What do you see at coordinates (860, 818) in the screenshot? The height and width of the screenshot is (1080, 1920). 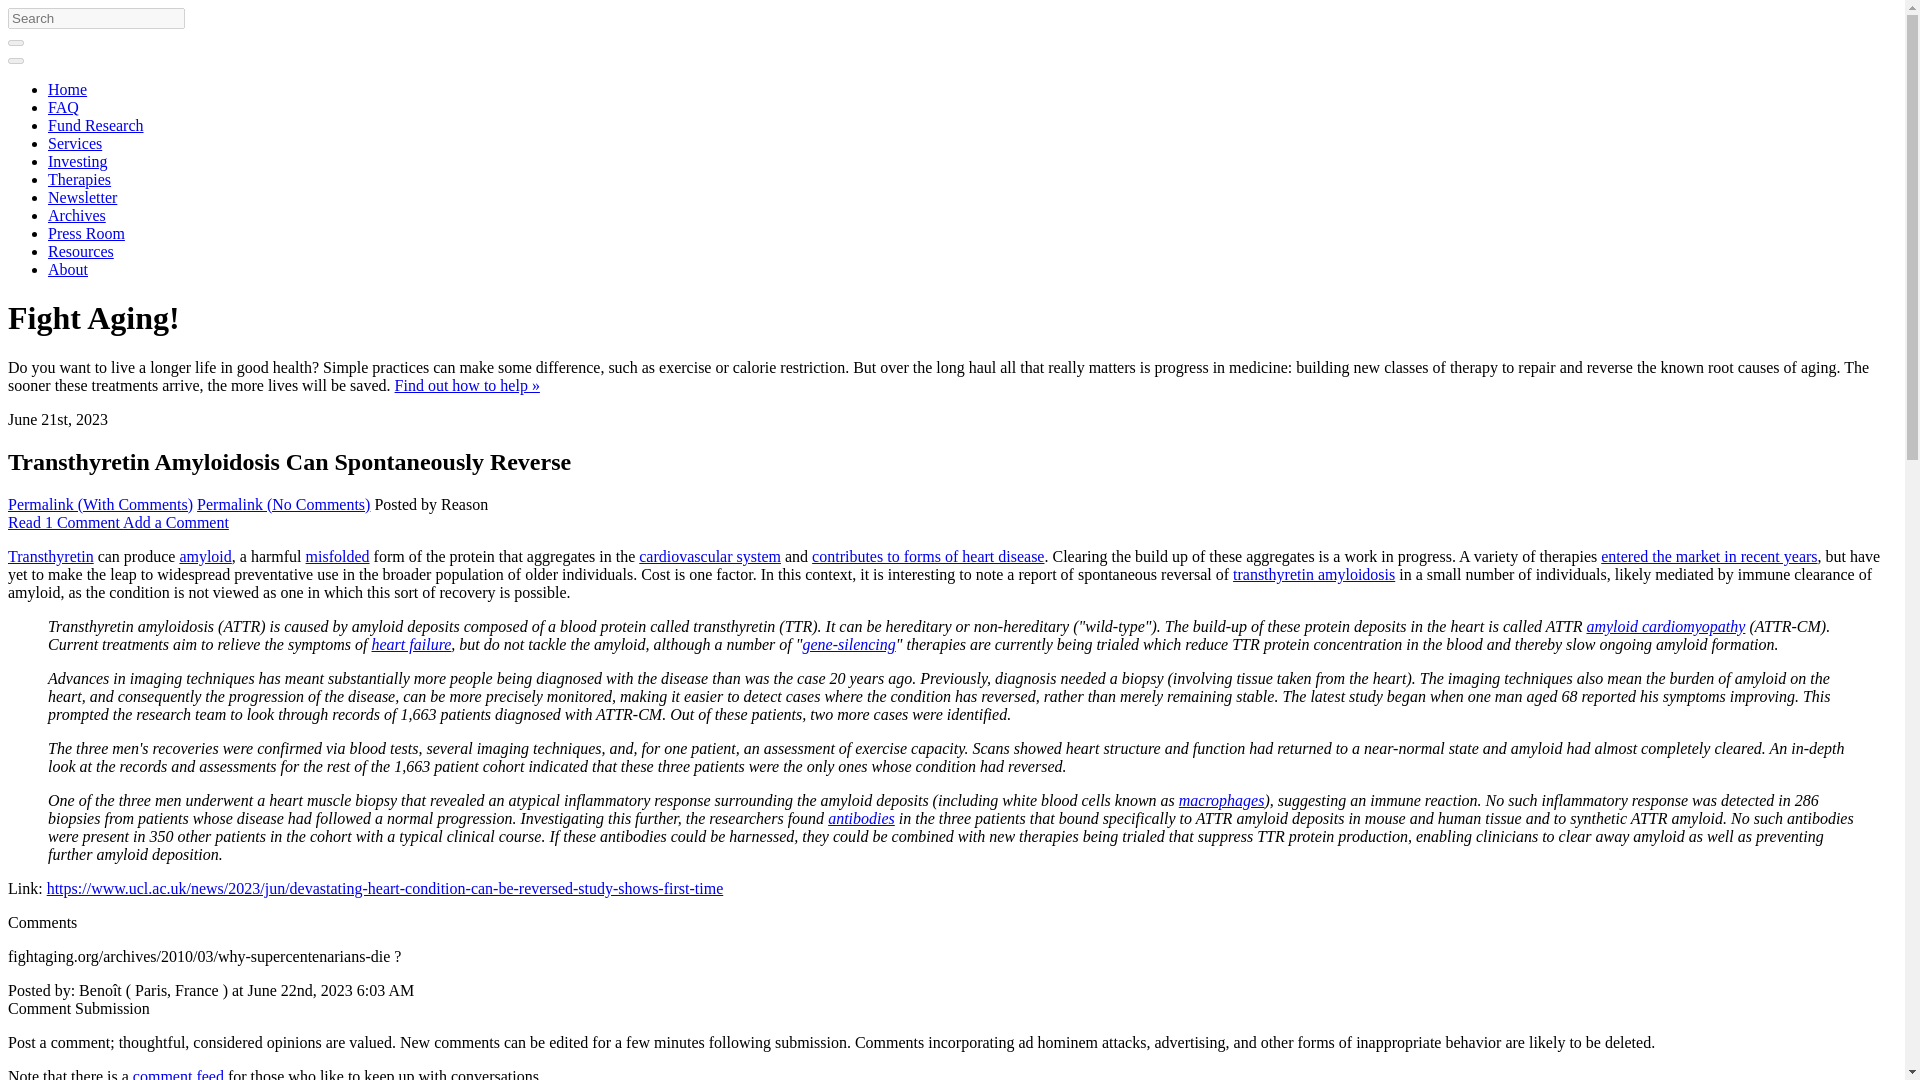 I see `antibodies` at bounding box center [860, 818].